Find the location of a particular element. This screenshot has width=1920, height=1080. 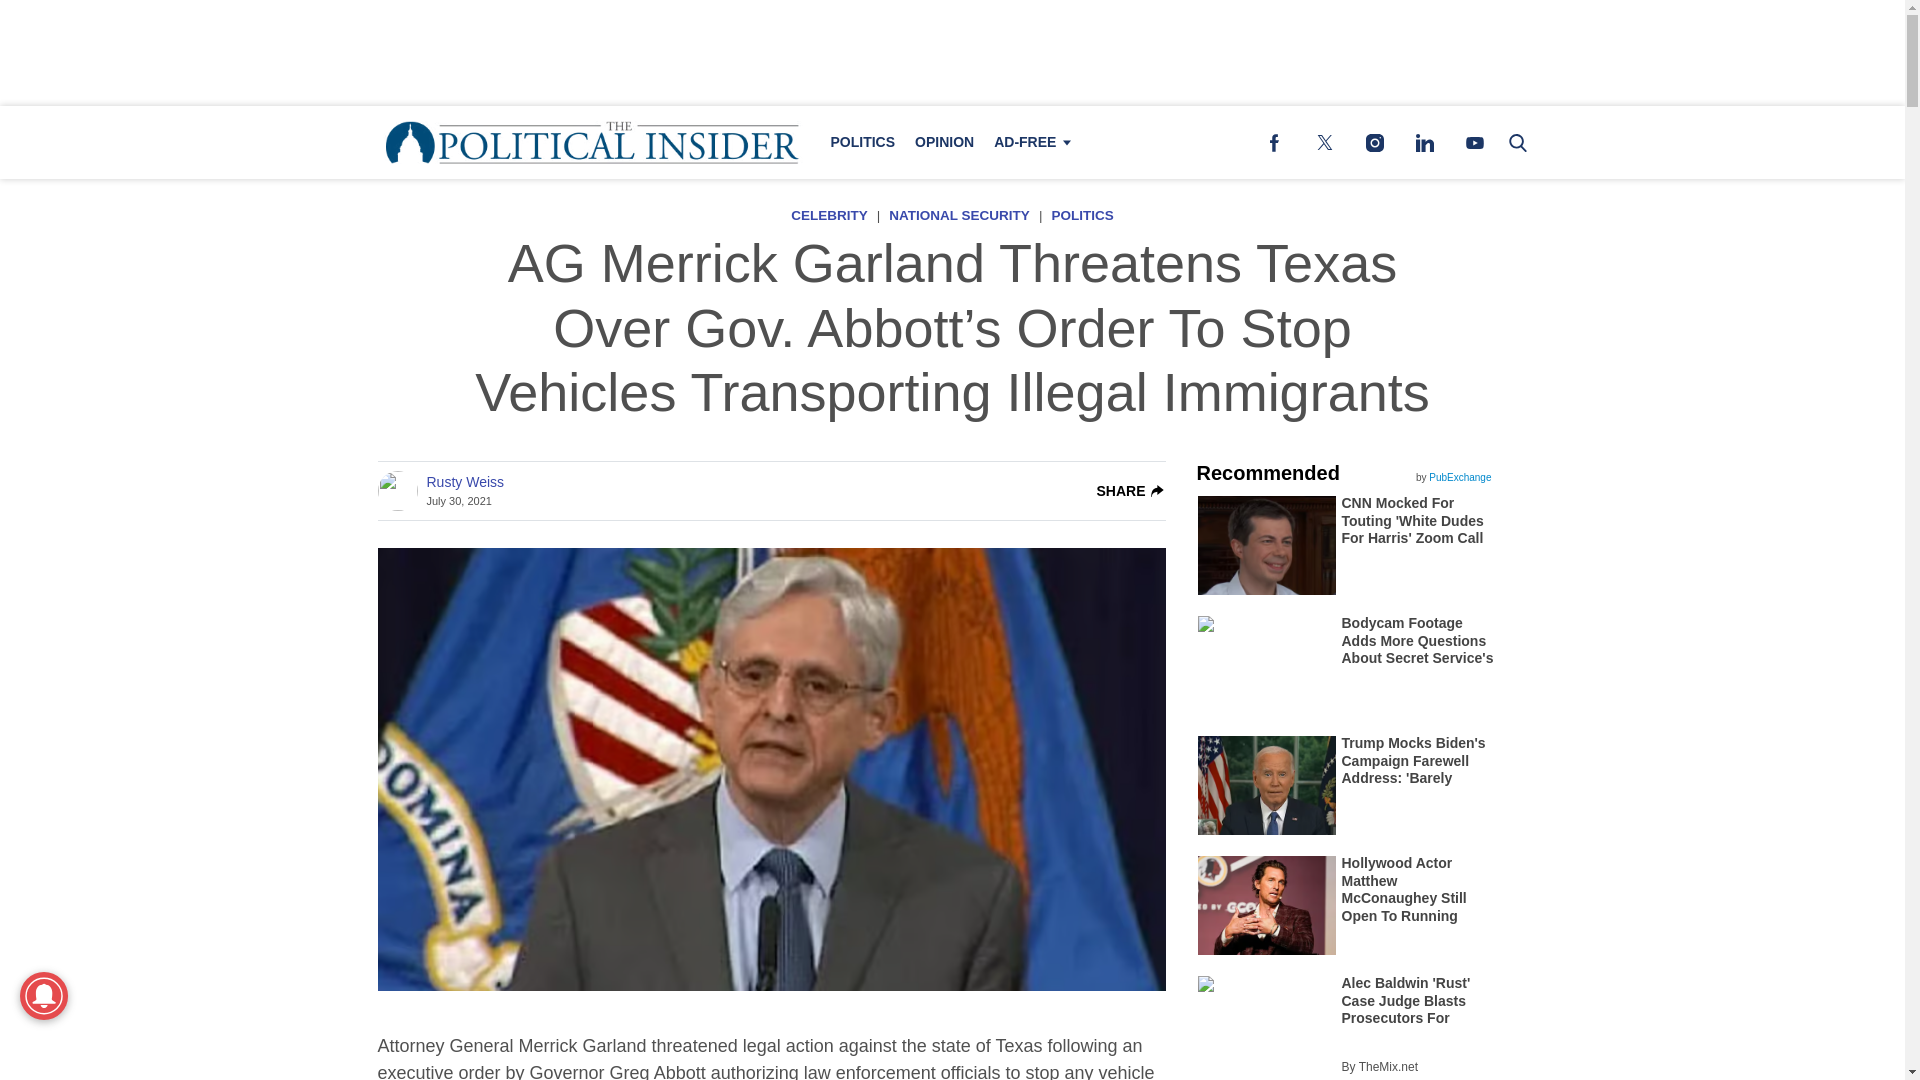

POLITICS is located at coordinates (862, 142).